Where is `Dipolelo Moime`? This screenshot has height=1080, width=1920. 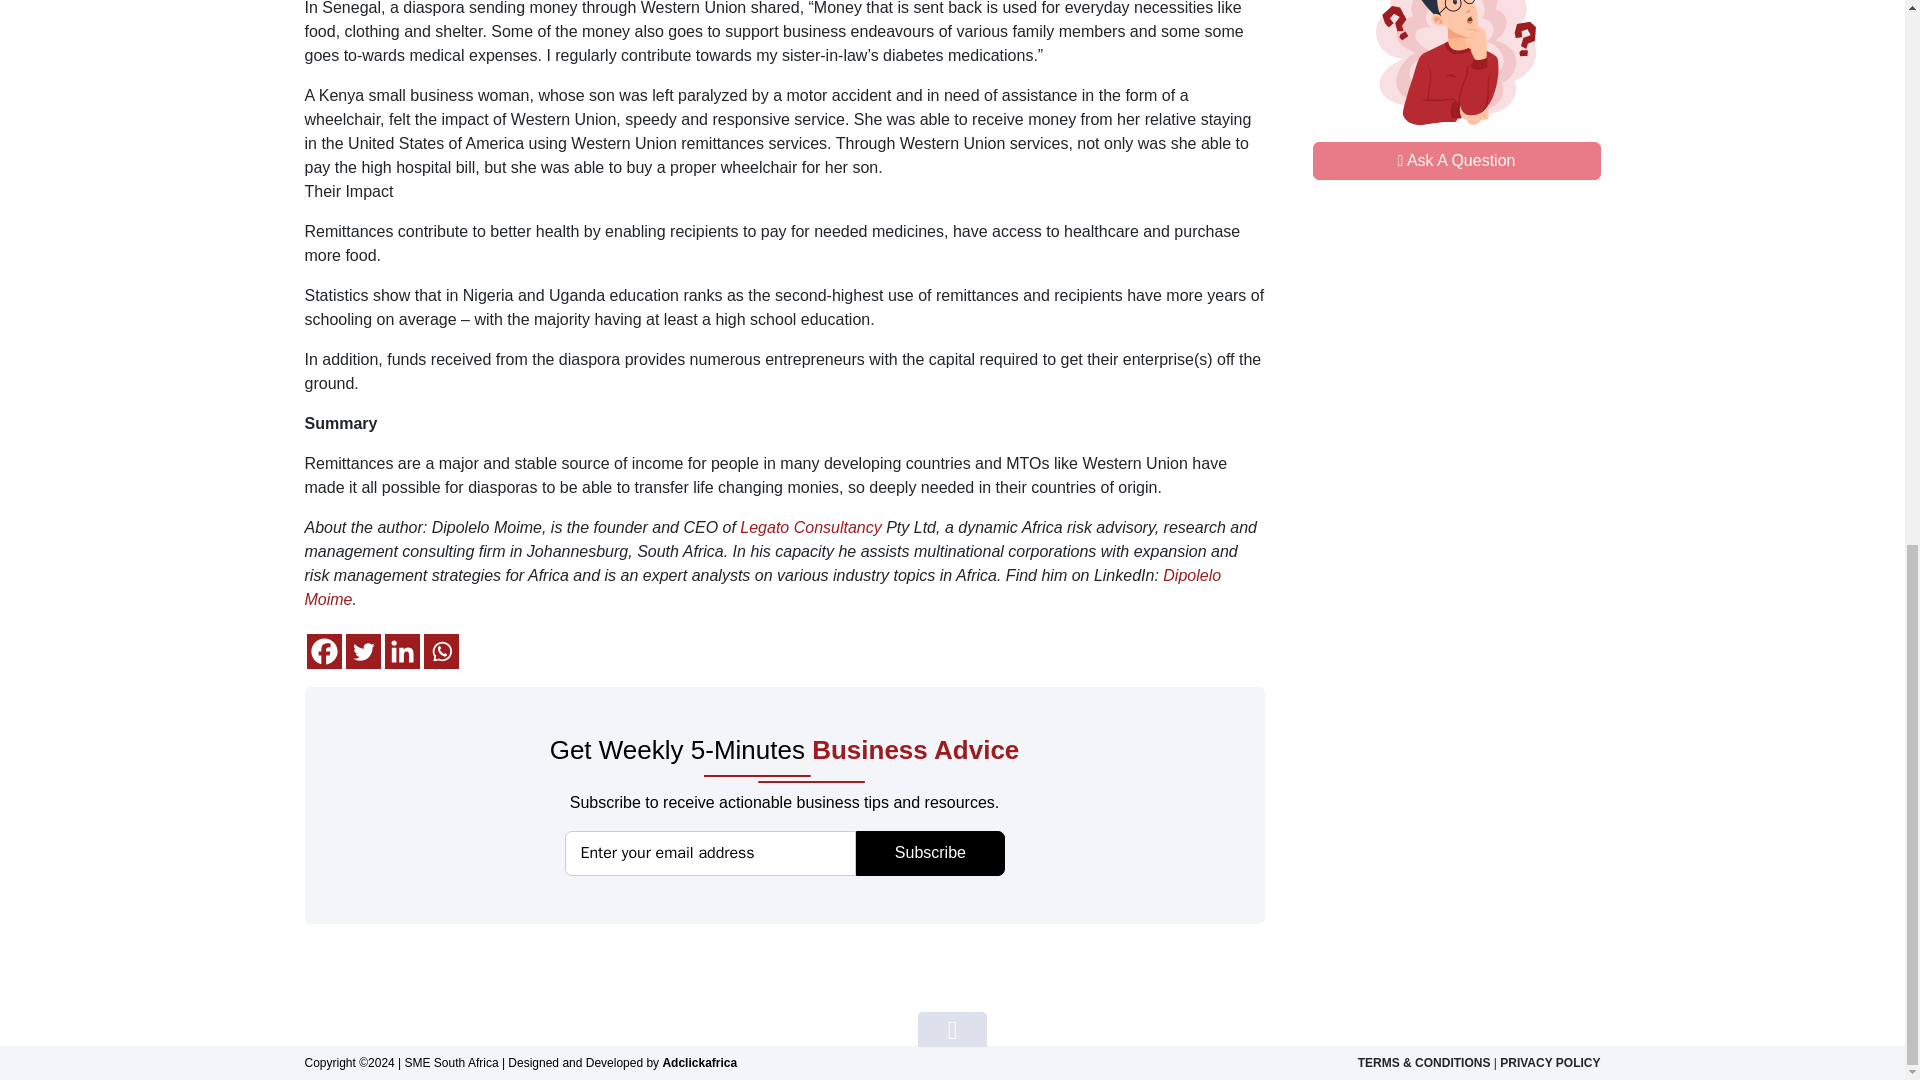
Dipolelo Moime is located at coordinates (1456, 102).